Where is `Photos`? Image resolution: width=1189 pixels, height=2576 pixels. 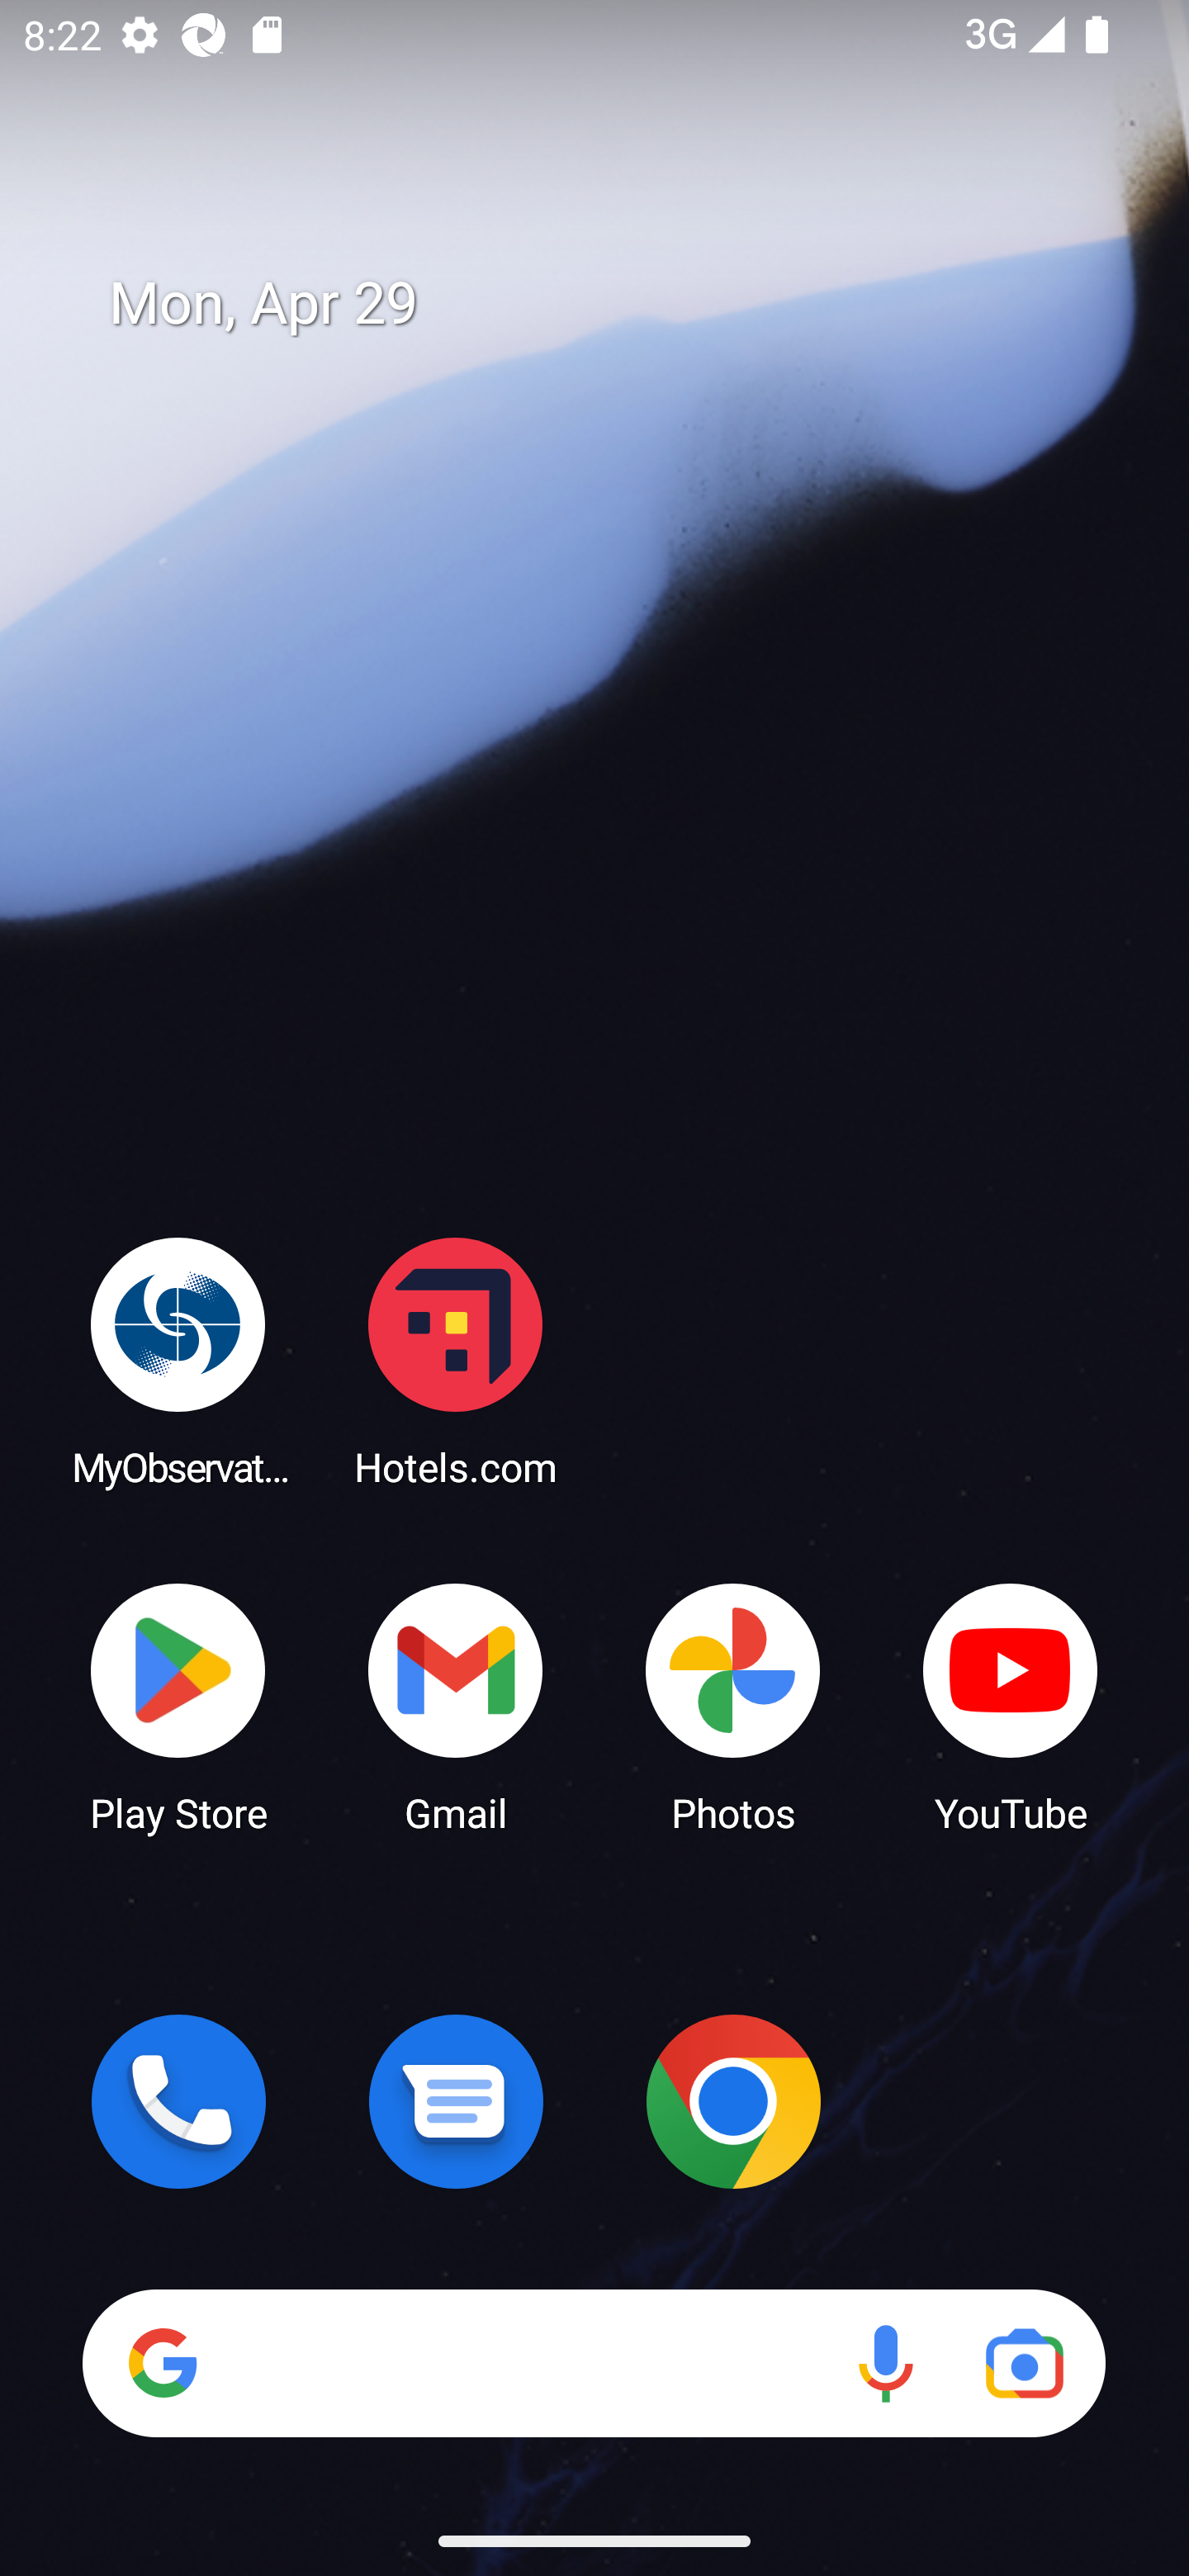 Photos is located at coordinates (733, 1706).